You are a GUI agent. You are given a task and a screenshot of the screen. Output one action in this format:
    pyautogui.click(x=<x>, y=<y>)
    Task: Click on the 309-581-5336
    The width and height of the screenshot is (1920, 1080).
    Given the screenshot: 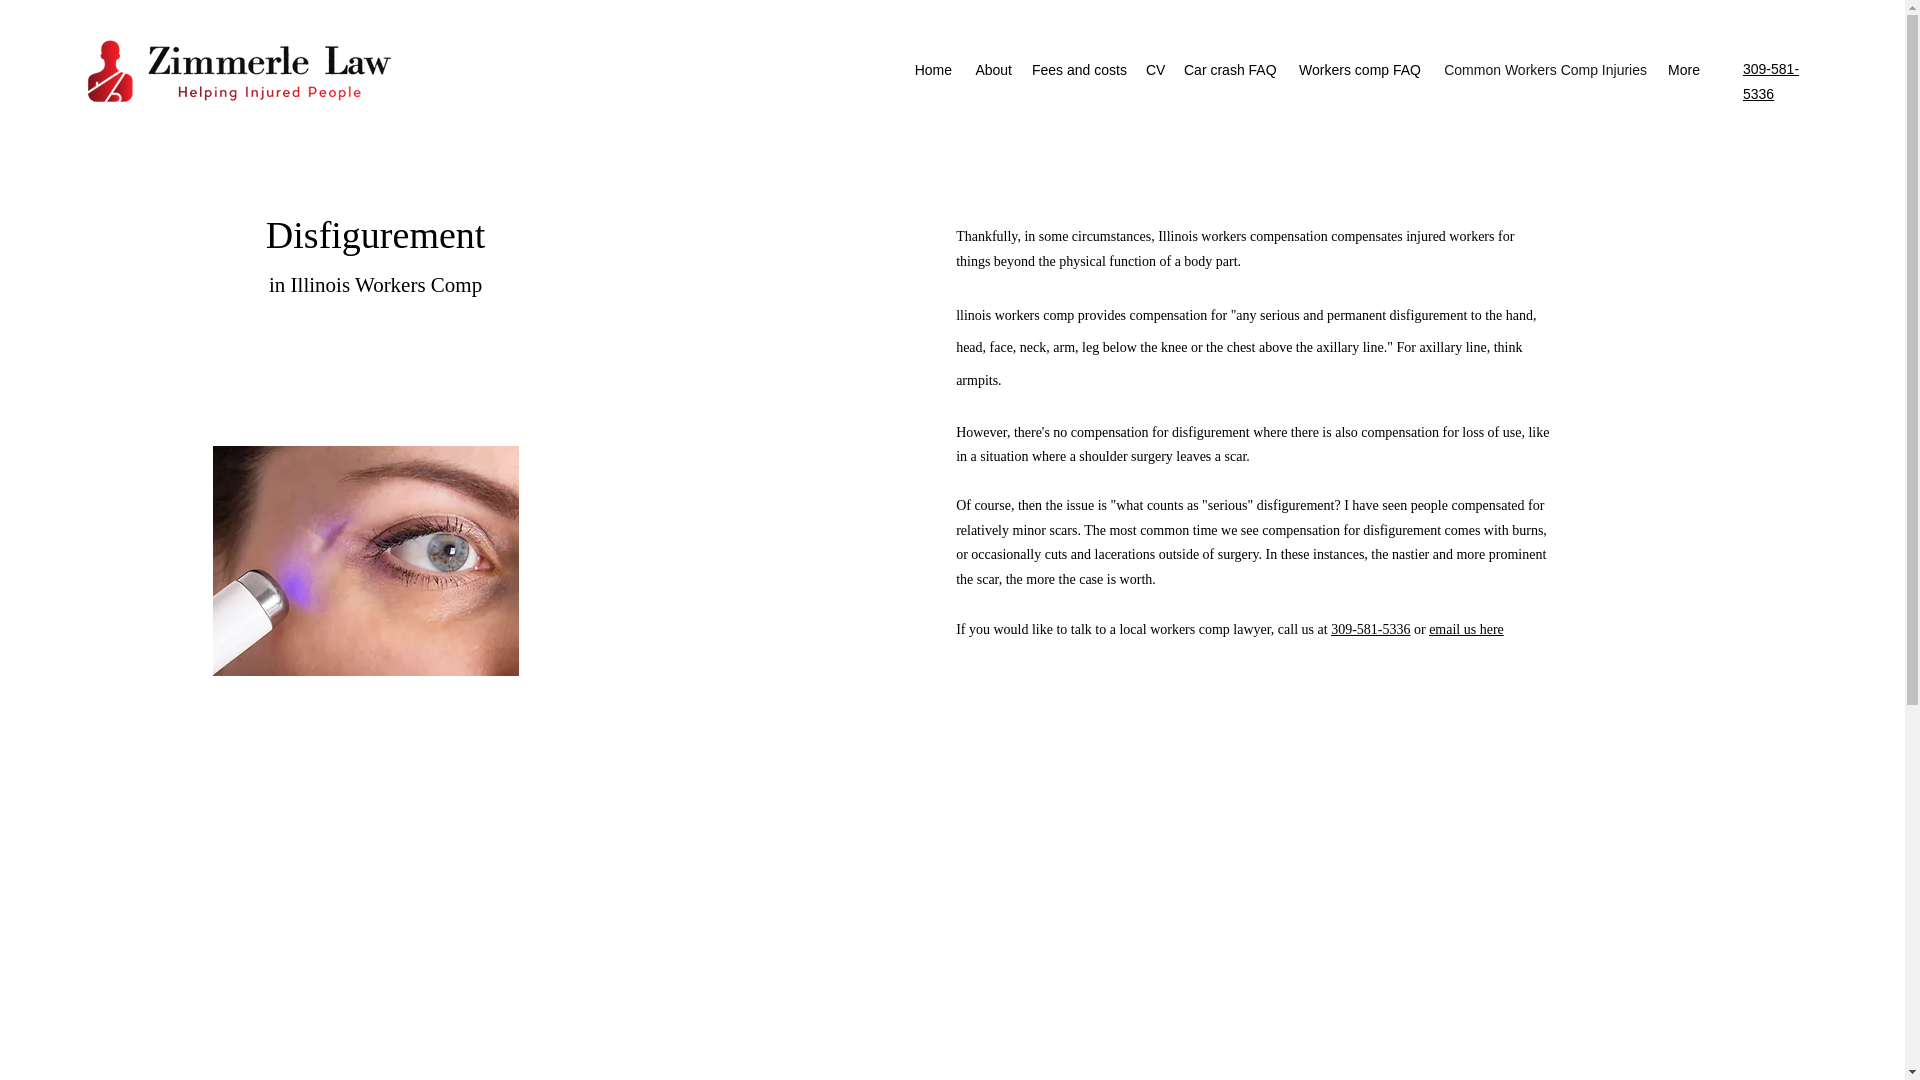 What is the action you would take?
    pyautogui.click(x=1771, y=80)
    